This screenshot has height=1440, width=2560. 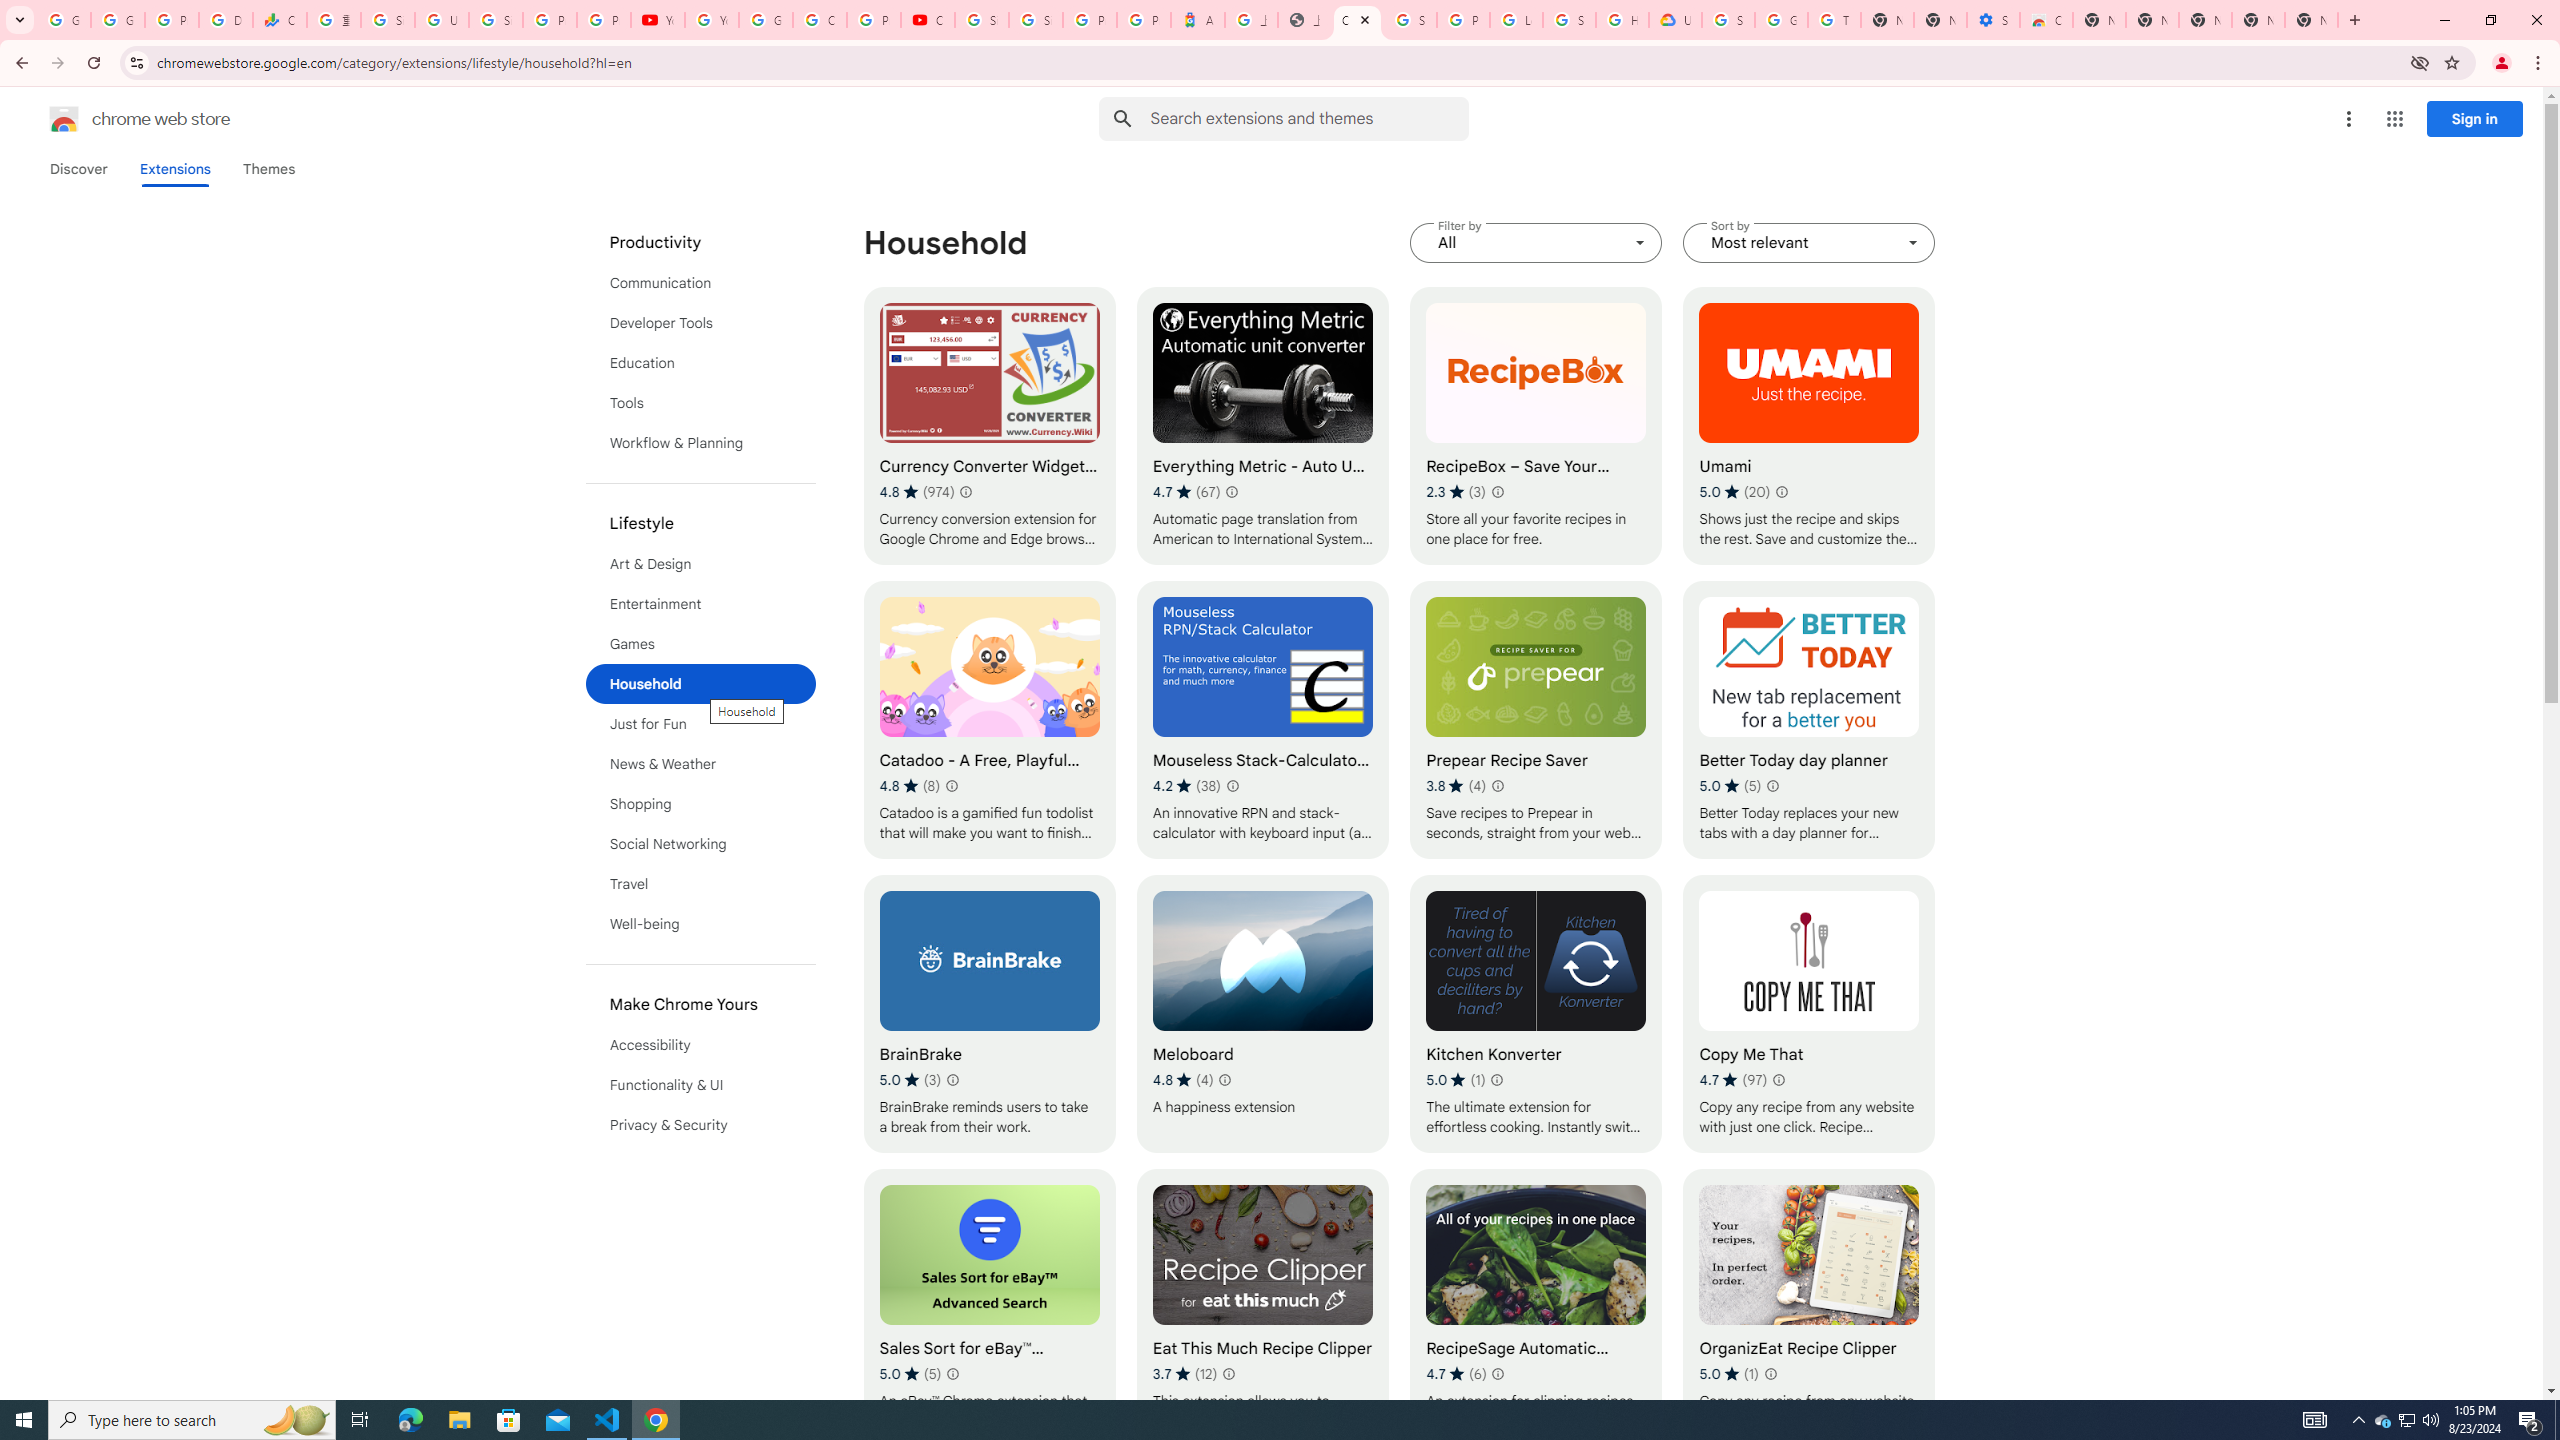 I want to click on Average rating 4.8 out of 5 stars. 4 ratings., so click(x=1182, y=1080).